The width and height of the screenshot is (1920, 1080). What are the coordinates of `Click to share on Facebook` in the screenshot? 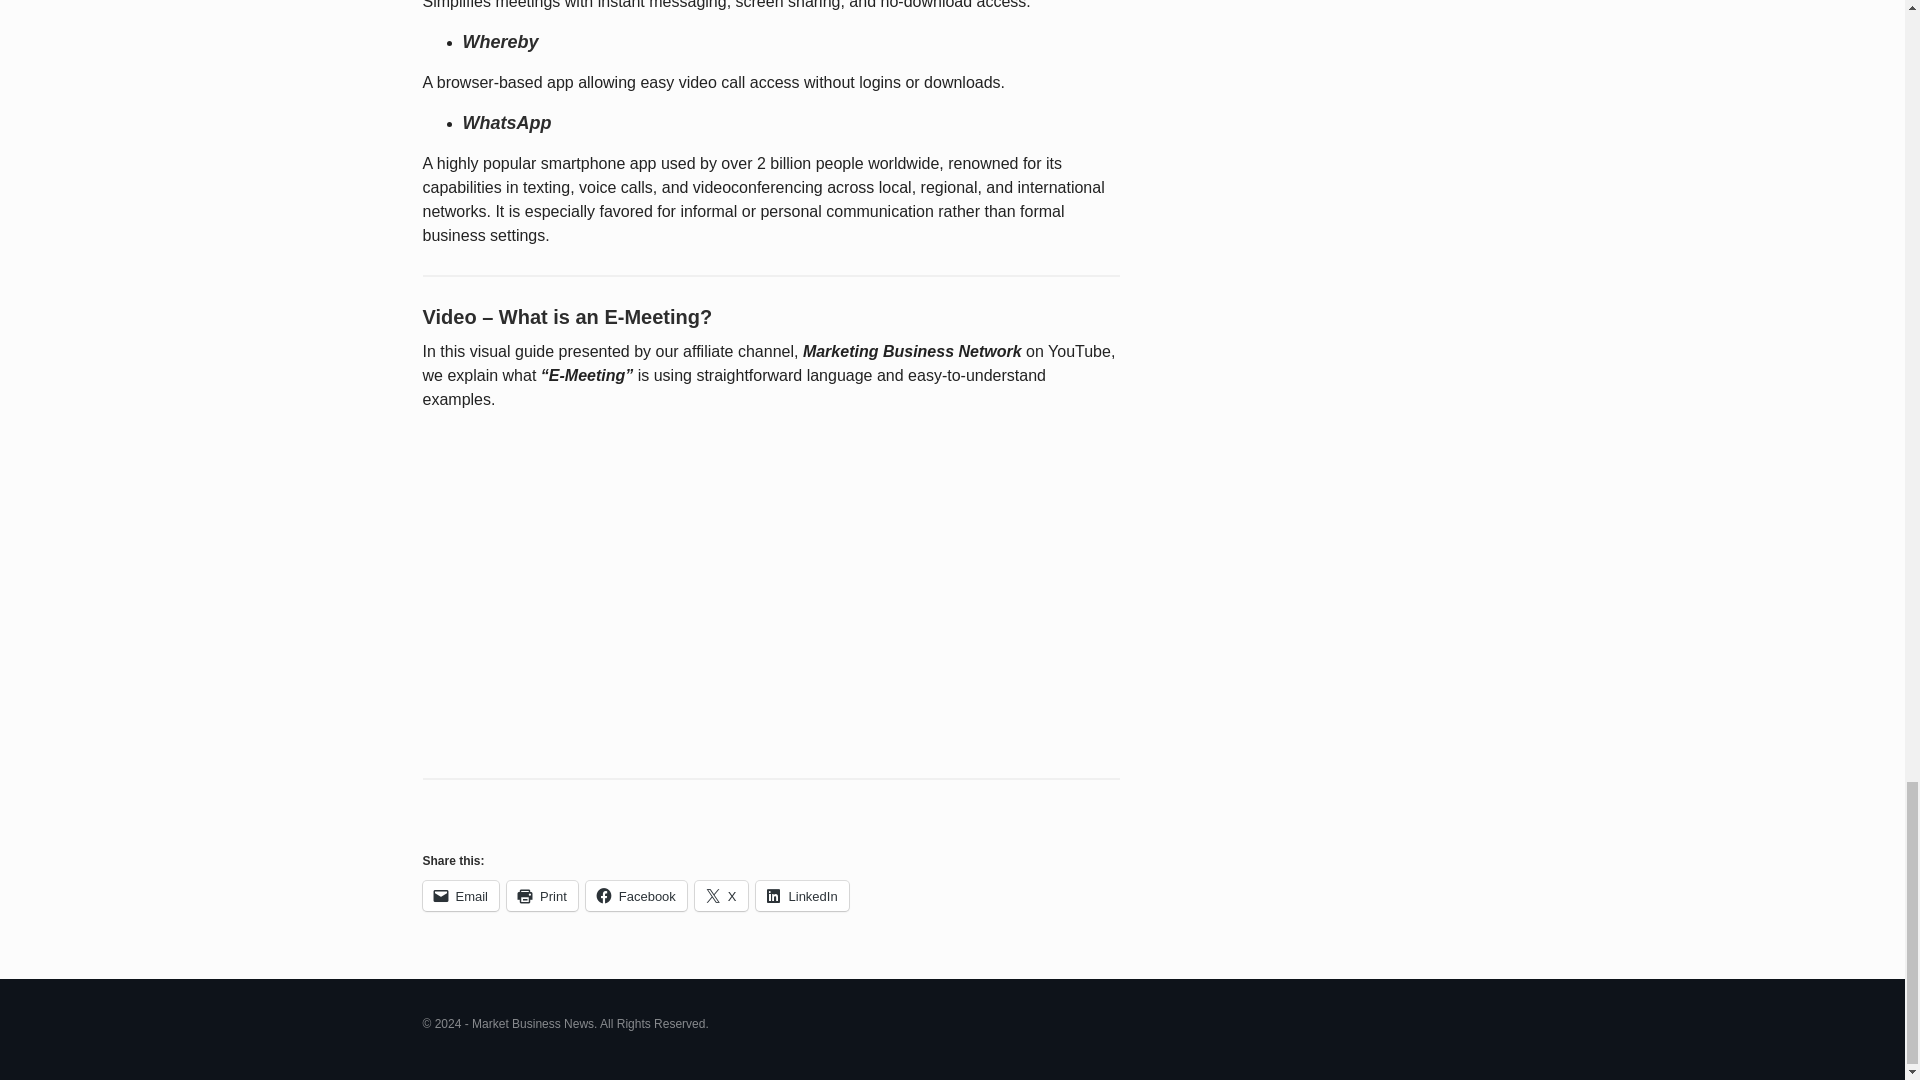 It's located at (636, 896).